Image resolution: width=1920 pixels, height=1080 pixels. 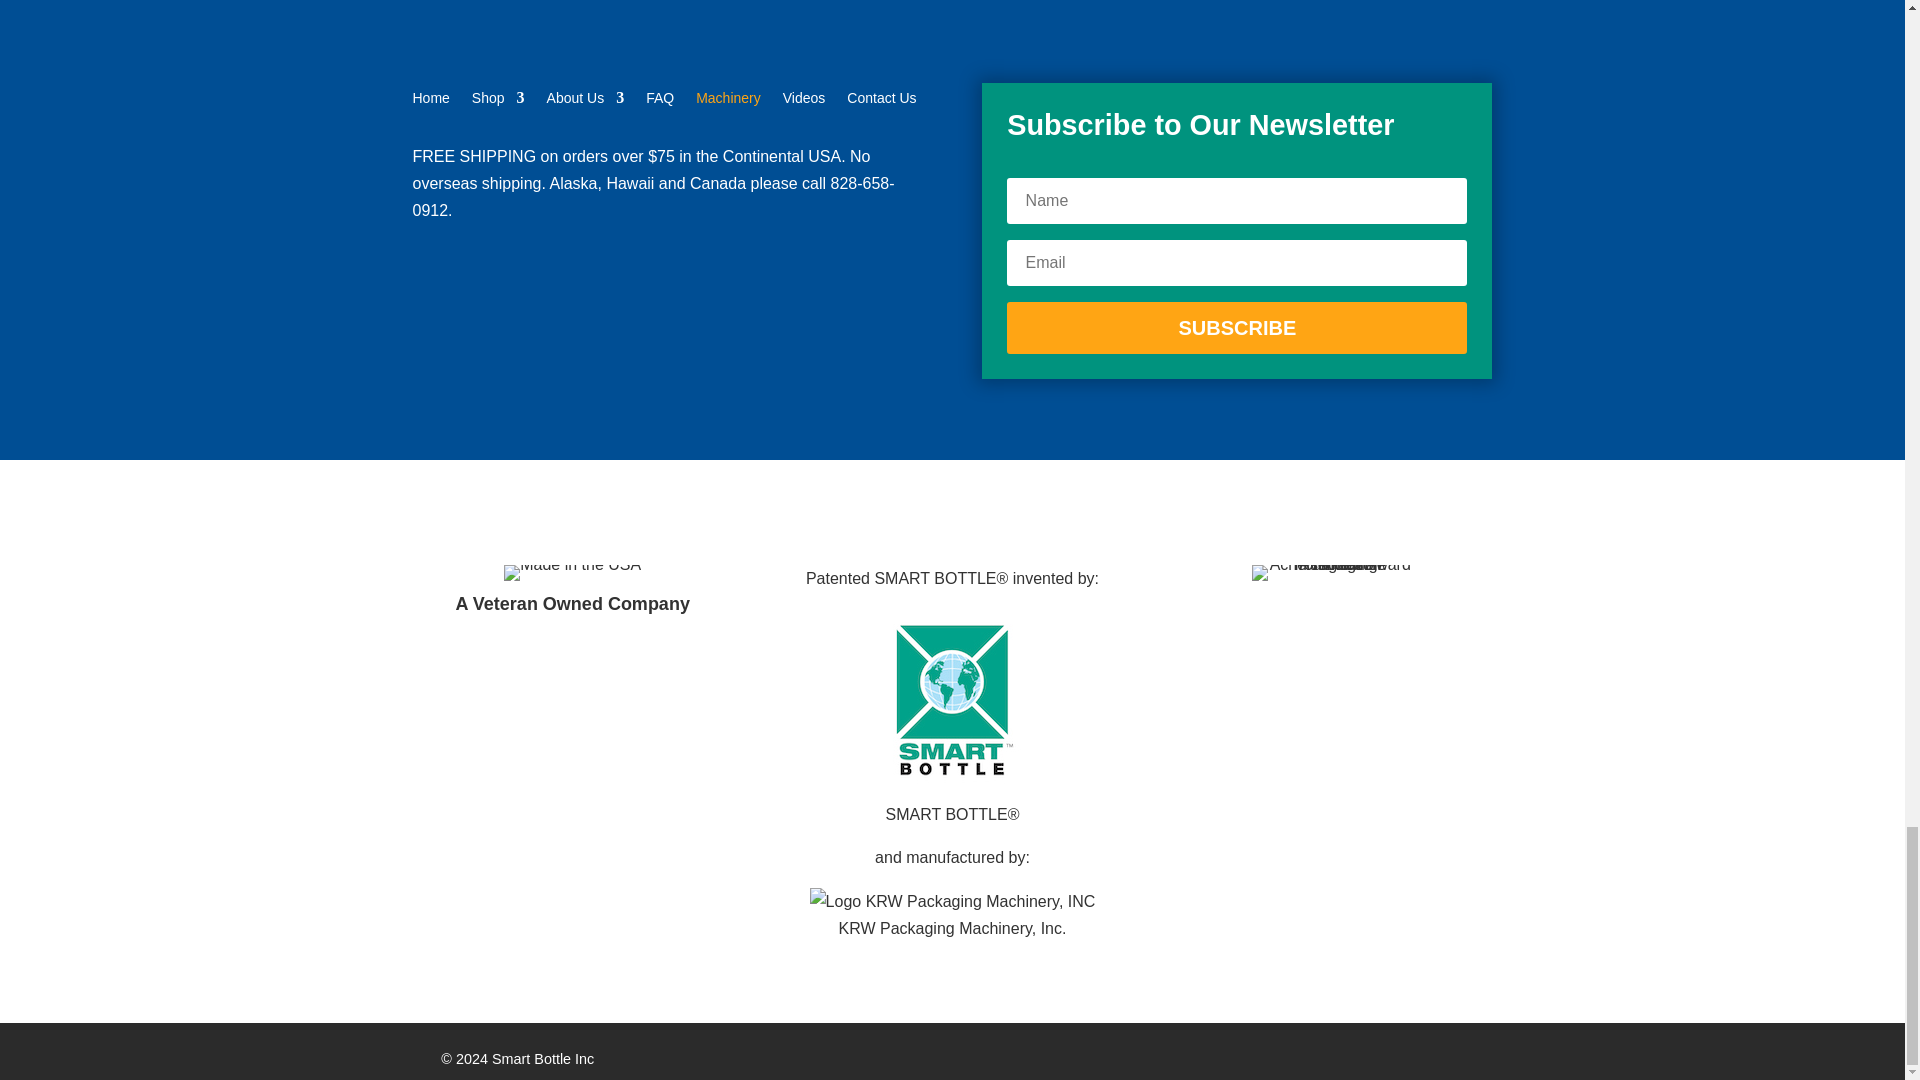 What do you see at coordinates (728, 102) in the screenshot?
I see `Machinery` at bounding box center [728, 102].